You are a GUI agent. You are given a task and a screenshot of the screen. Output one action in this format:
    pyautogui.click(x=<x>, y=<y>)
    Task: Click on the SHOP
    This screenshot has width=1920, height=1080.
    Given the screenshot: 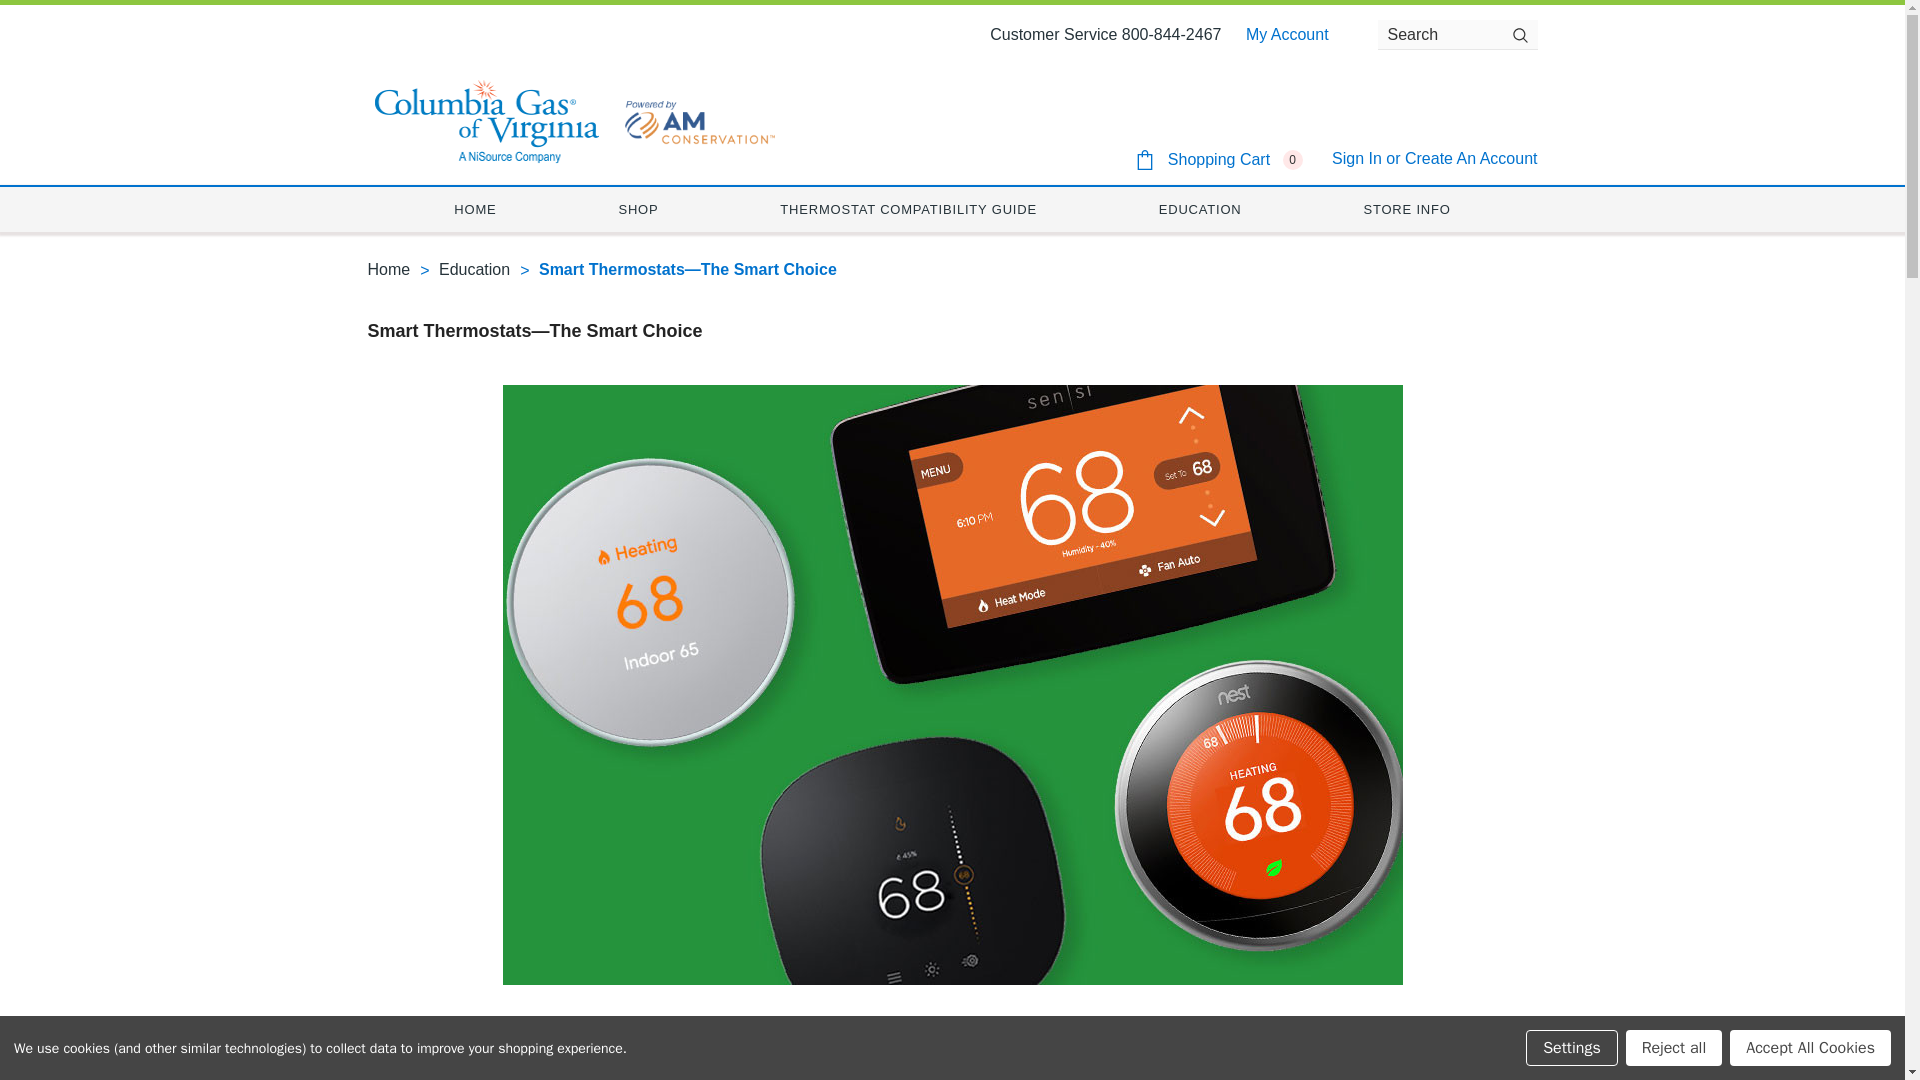 What is the action you would take?
    pyautogui.click(x=638, y=209)
    